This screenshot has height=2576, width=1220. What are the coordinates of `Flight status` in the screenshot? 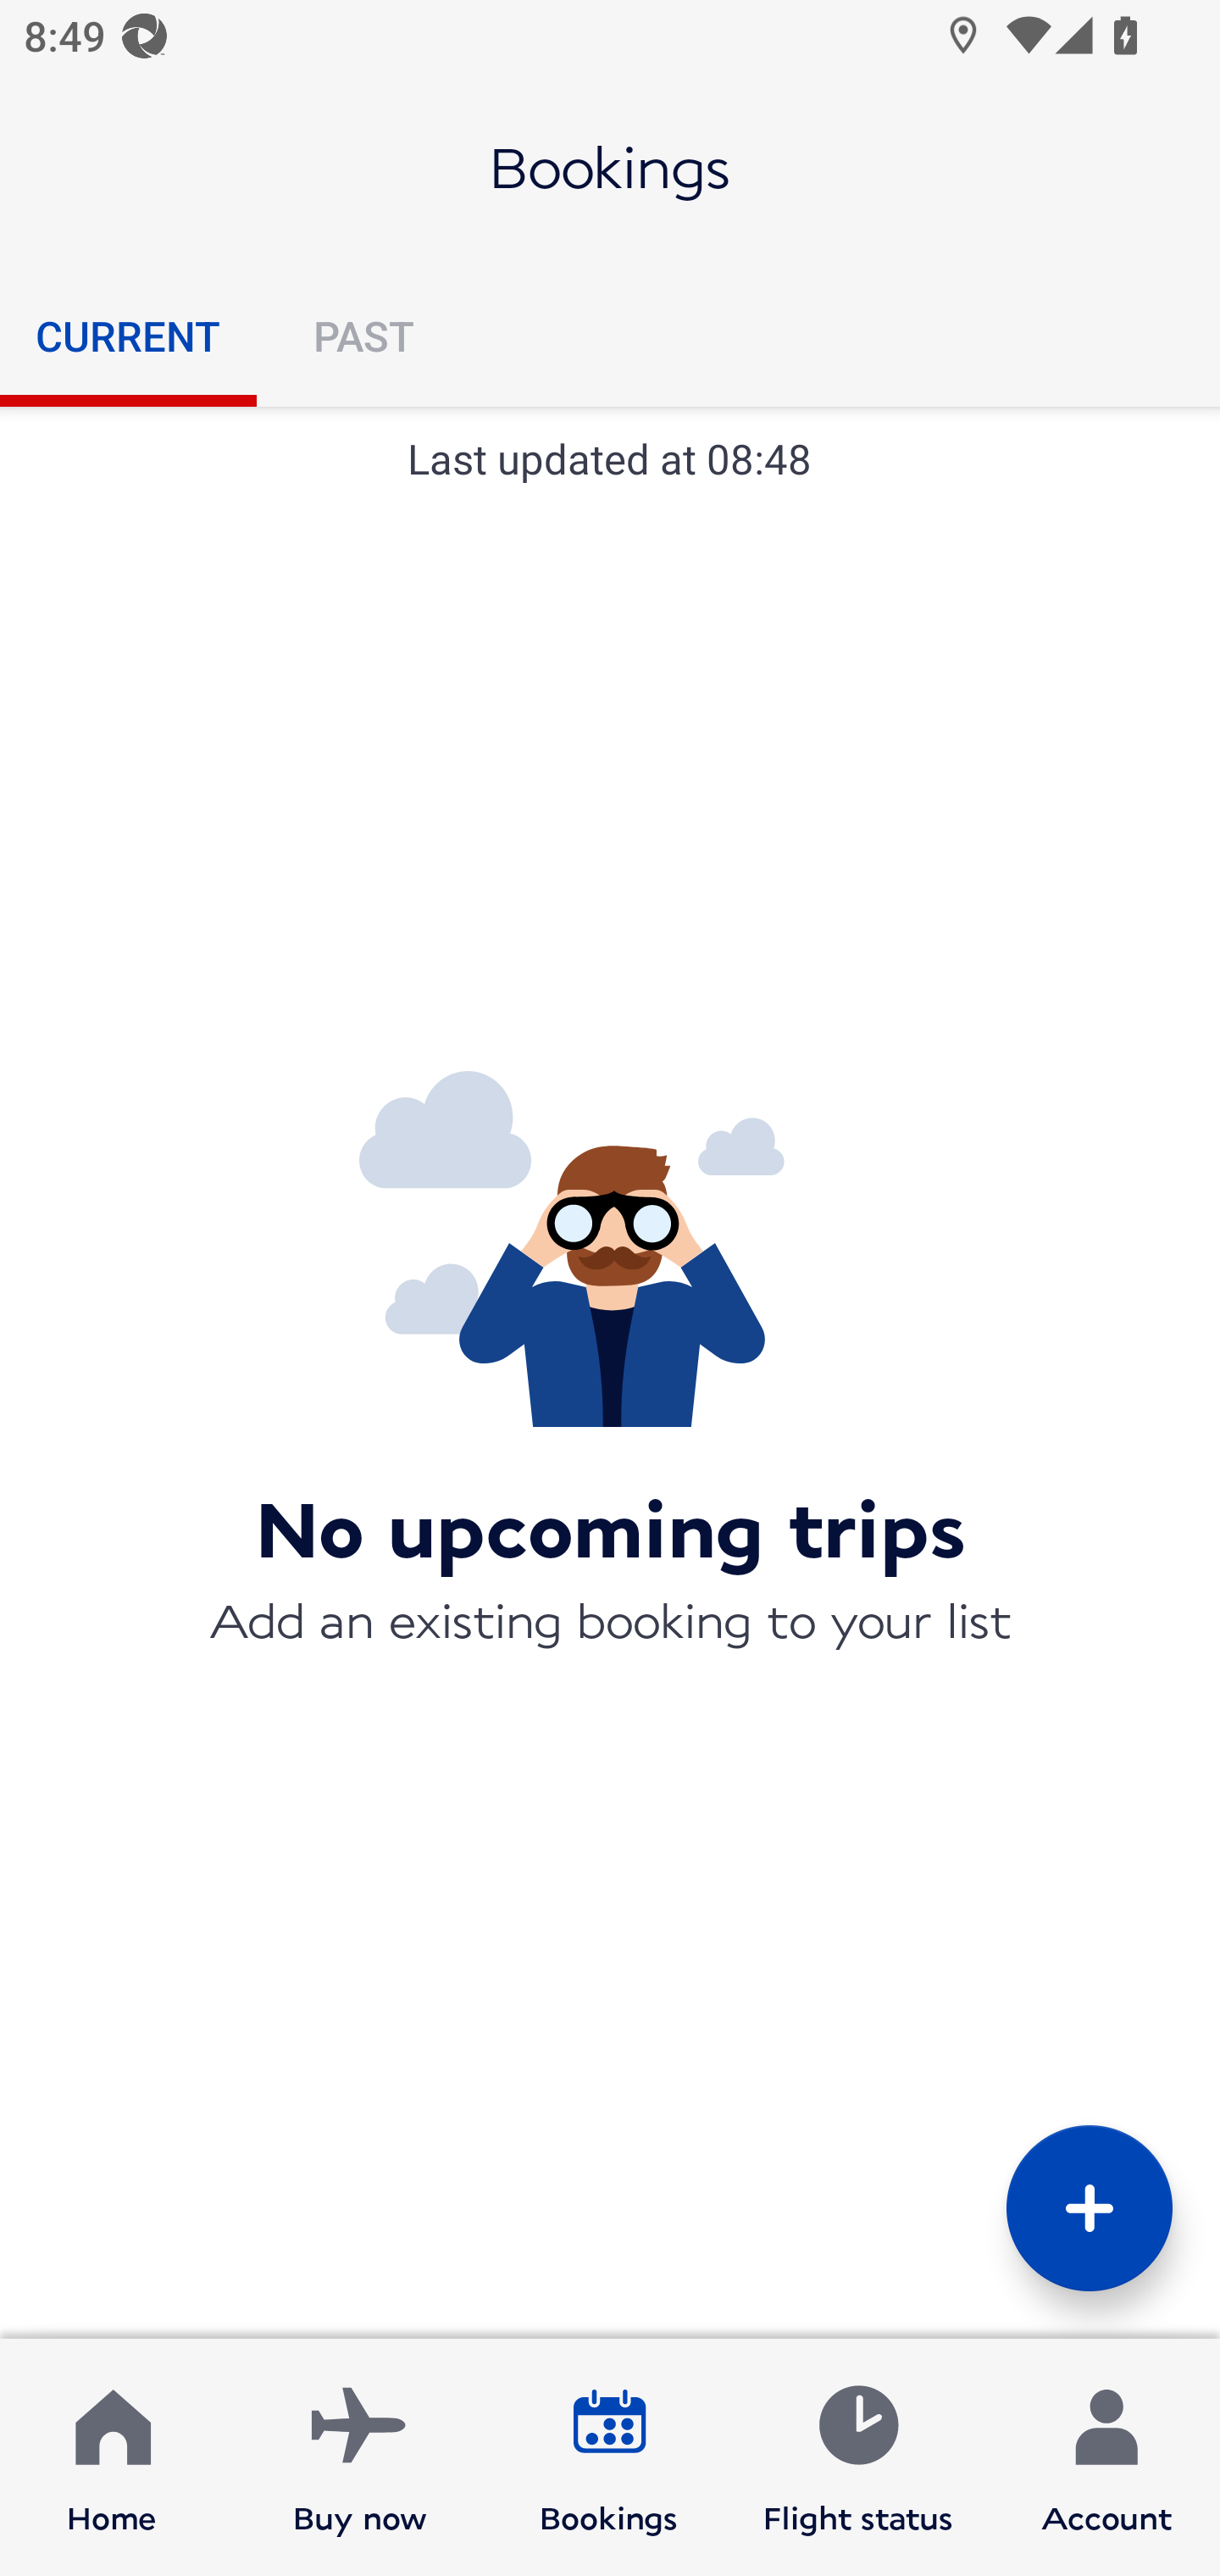 It's located at (857, 2457).